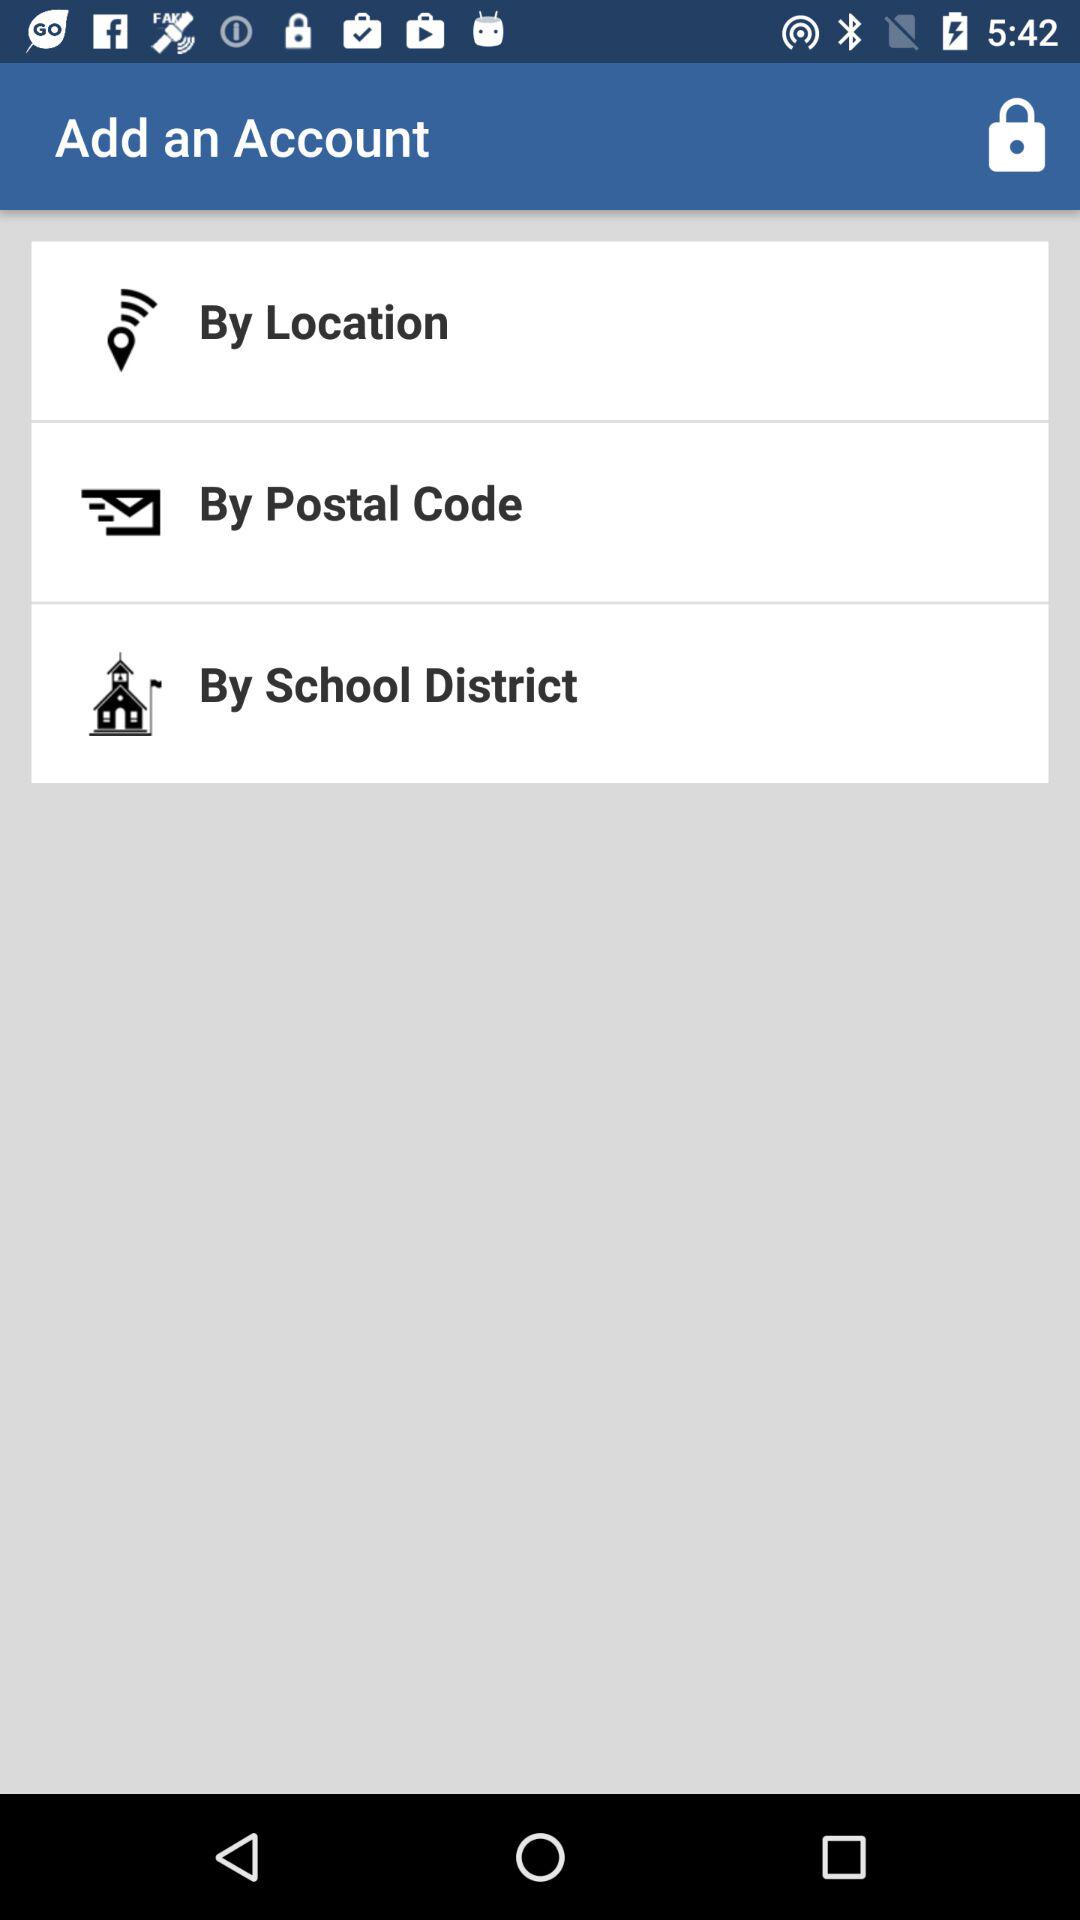 The image size is (1080, 1920). What do you see at coordinates (540, 512) in the screenshot?
I see `press the item above the    by school district icon` at bounding box center [540, 512].